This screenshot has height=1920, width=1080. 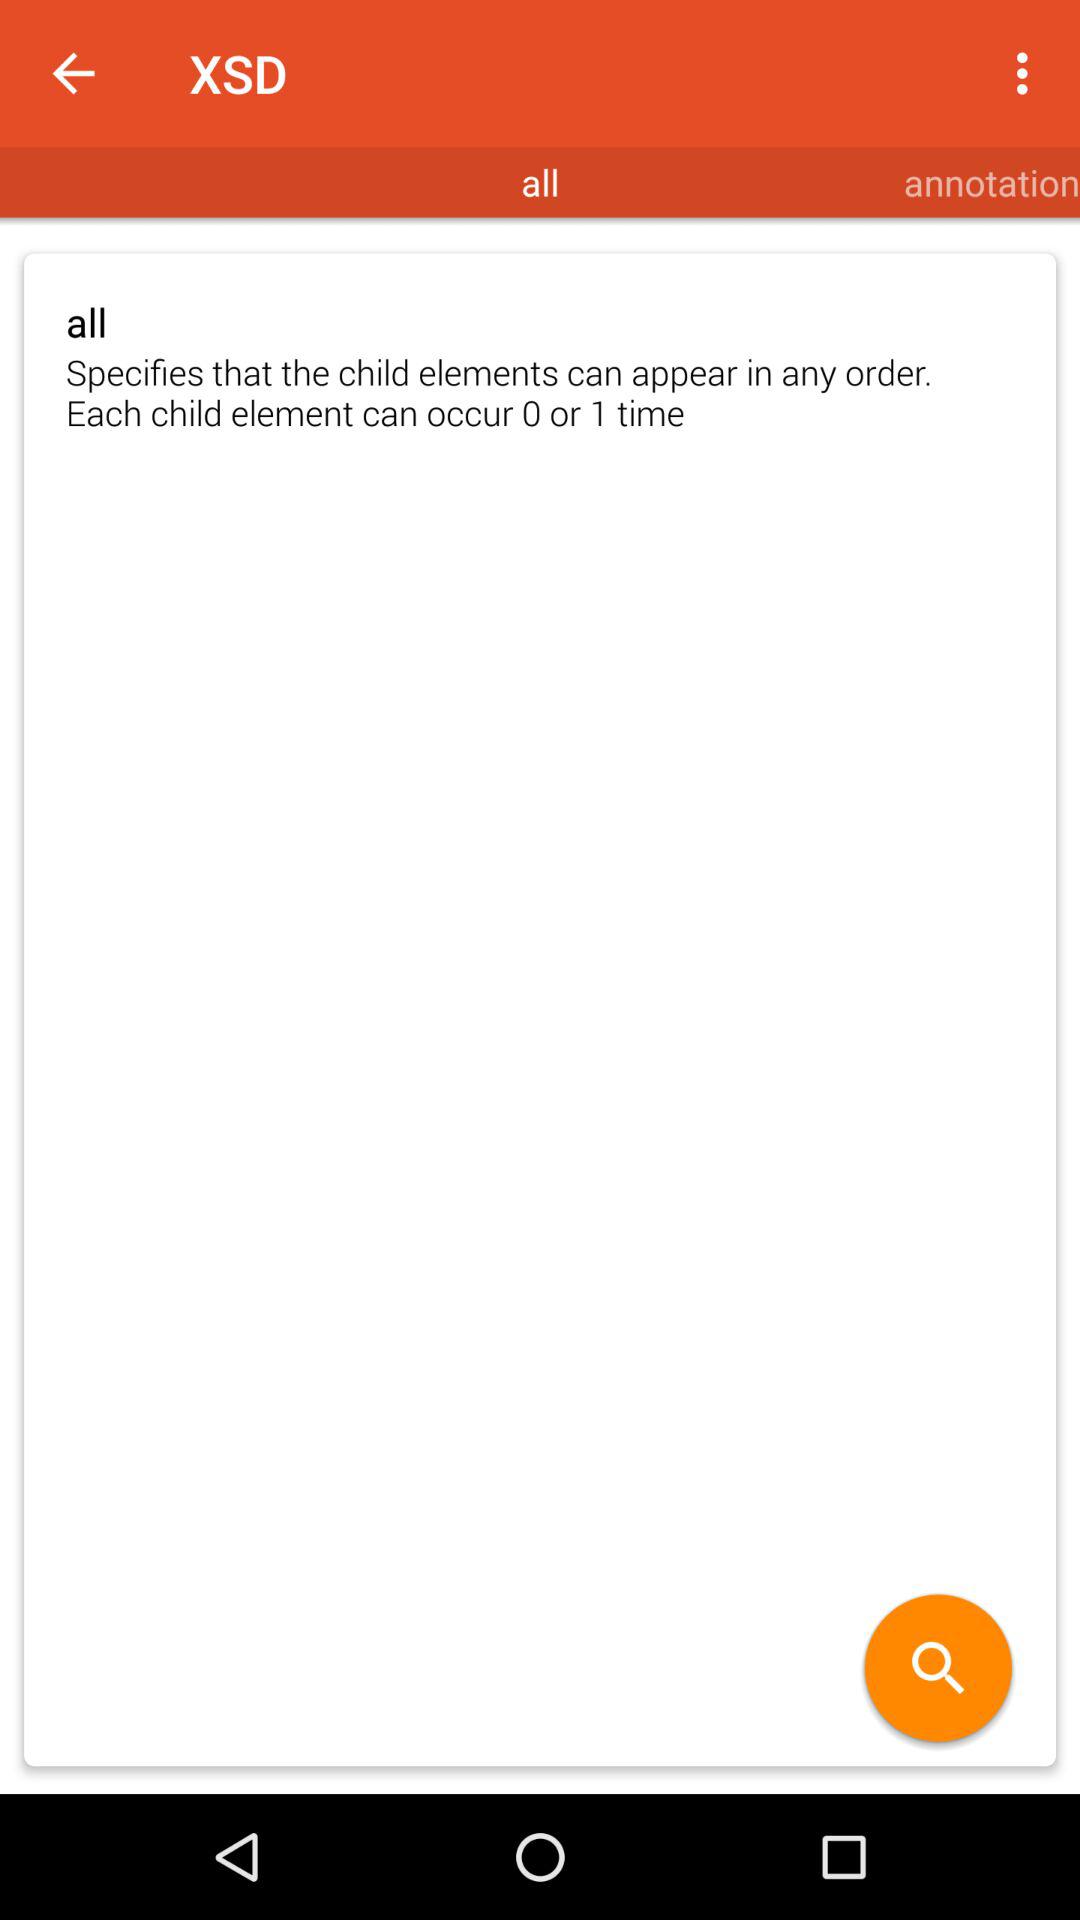 What do you see at coordinates (1028, 73) in the screenshot?
I see `tap the item above annotation item` at bounding box center [1028, 73].